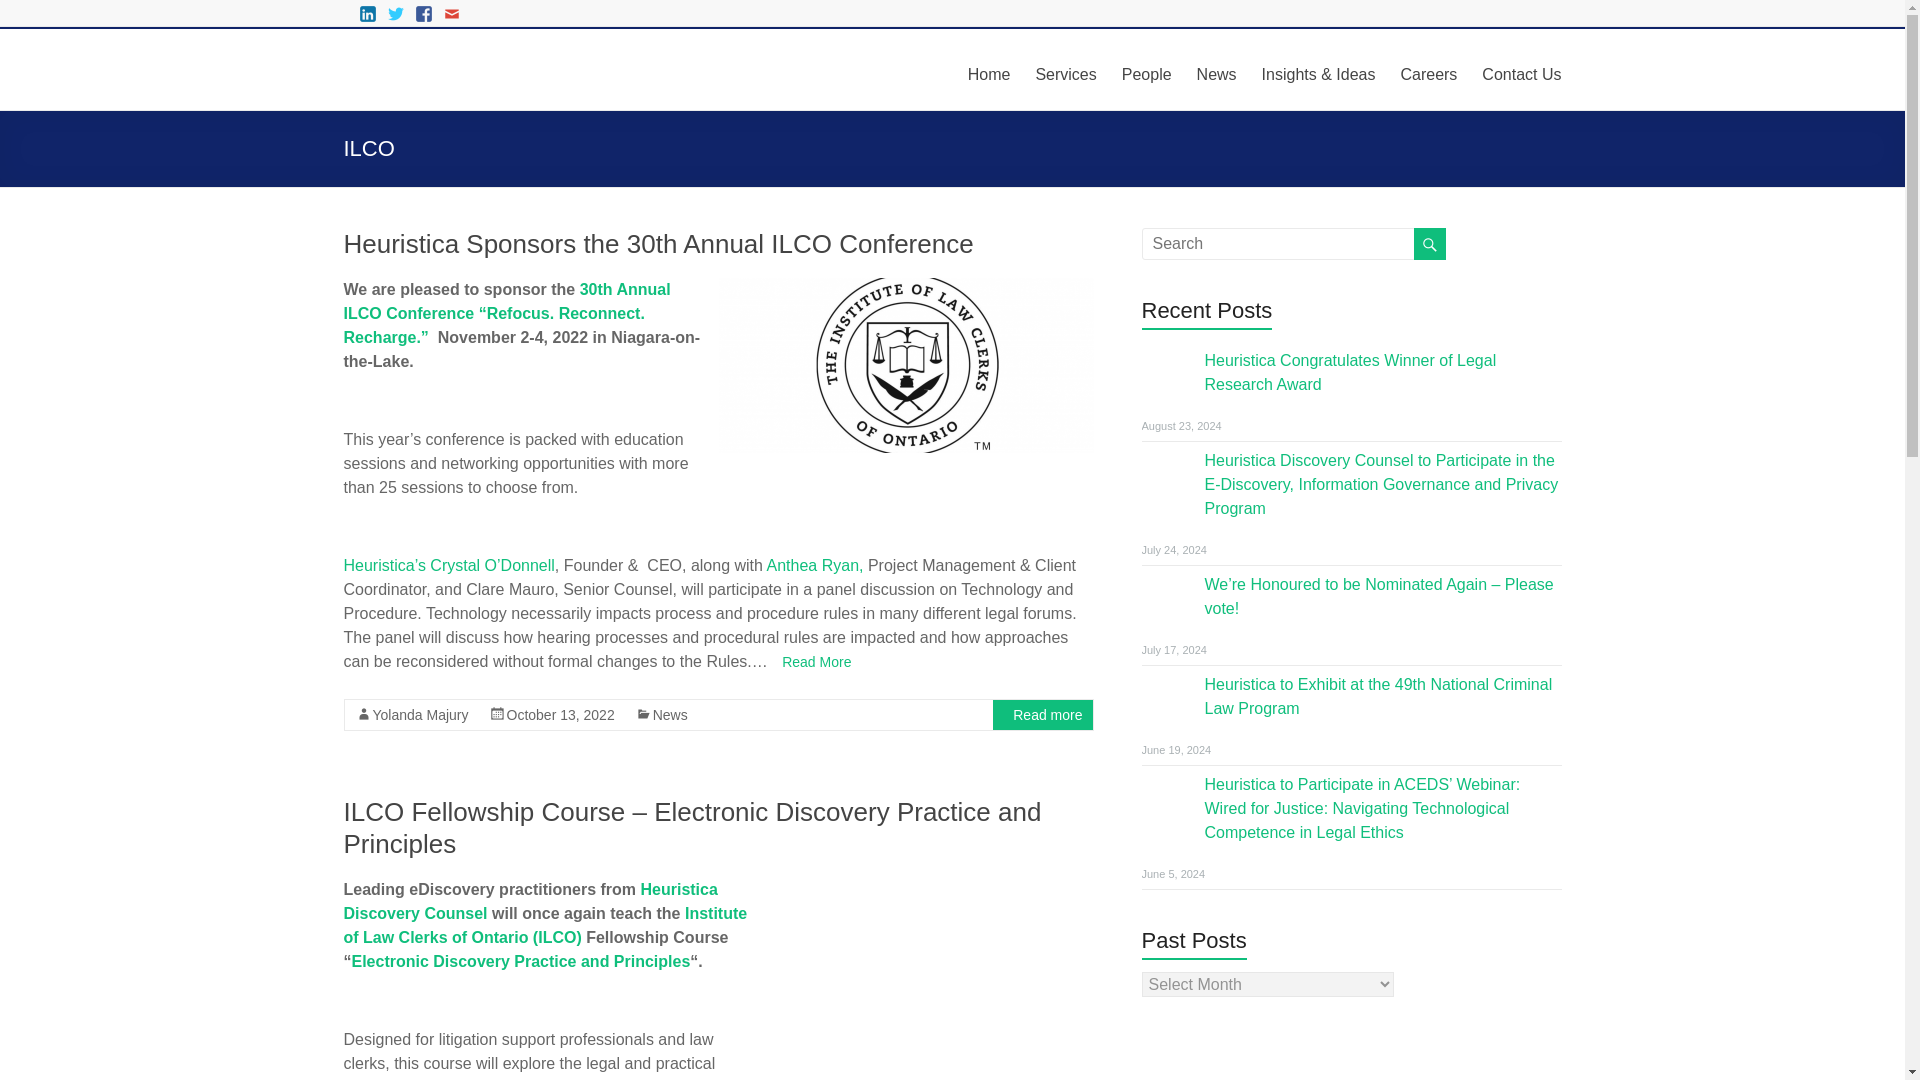  I want to click on Heuristica Sponsors the 30th Annual ILCO Conference, so click(905, 364).